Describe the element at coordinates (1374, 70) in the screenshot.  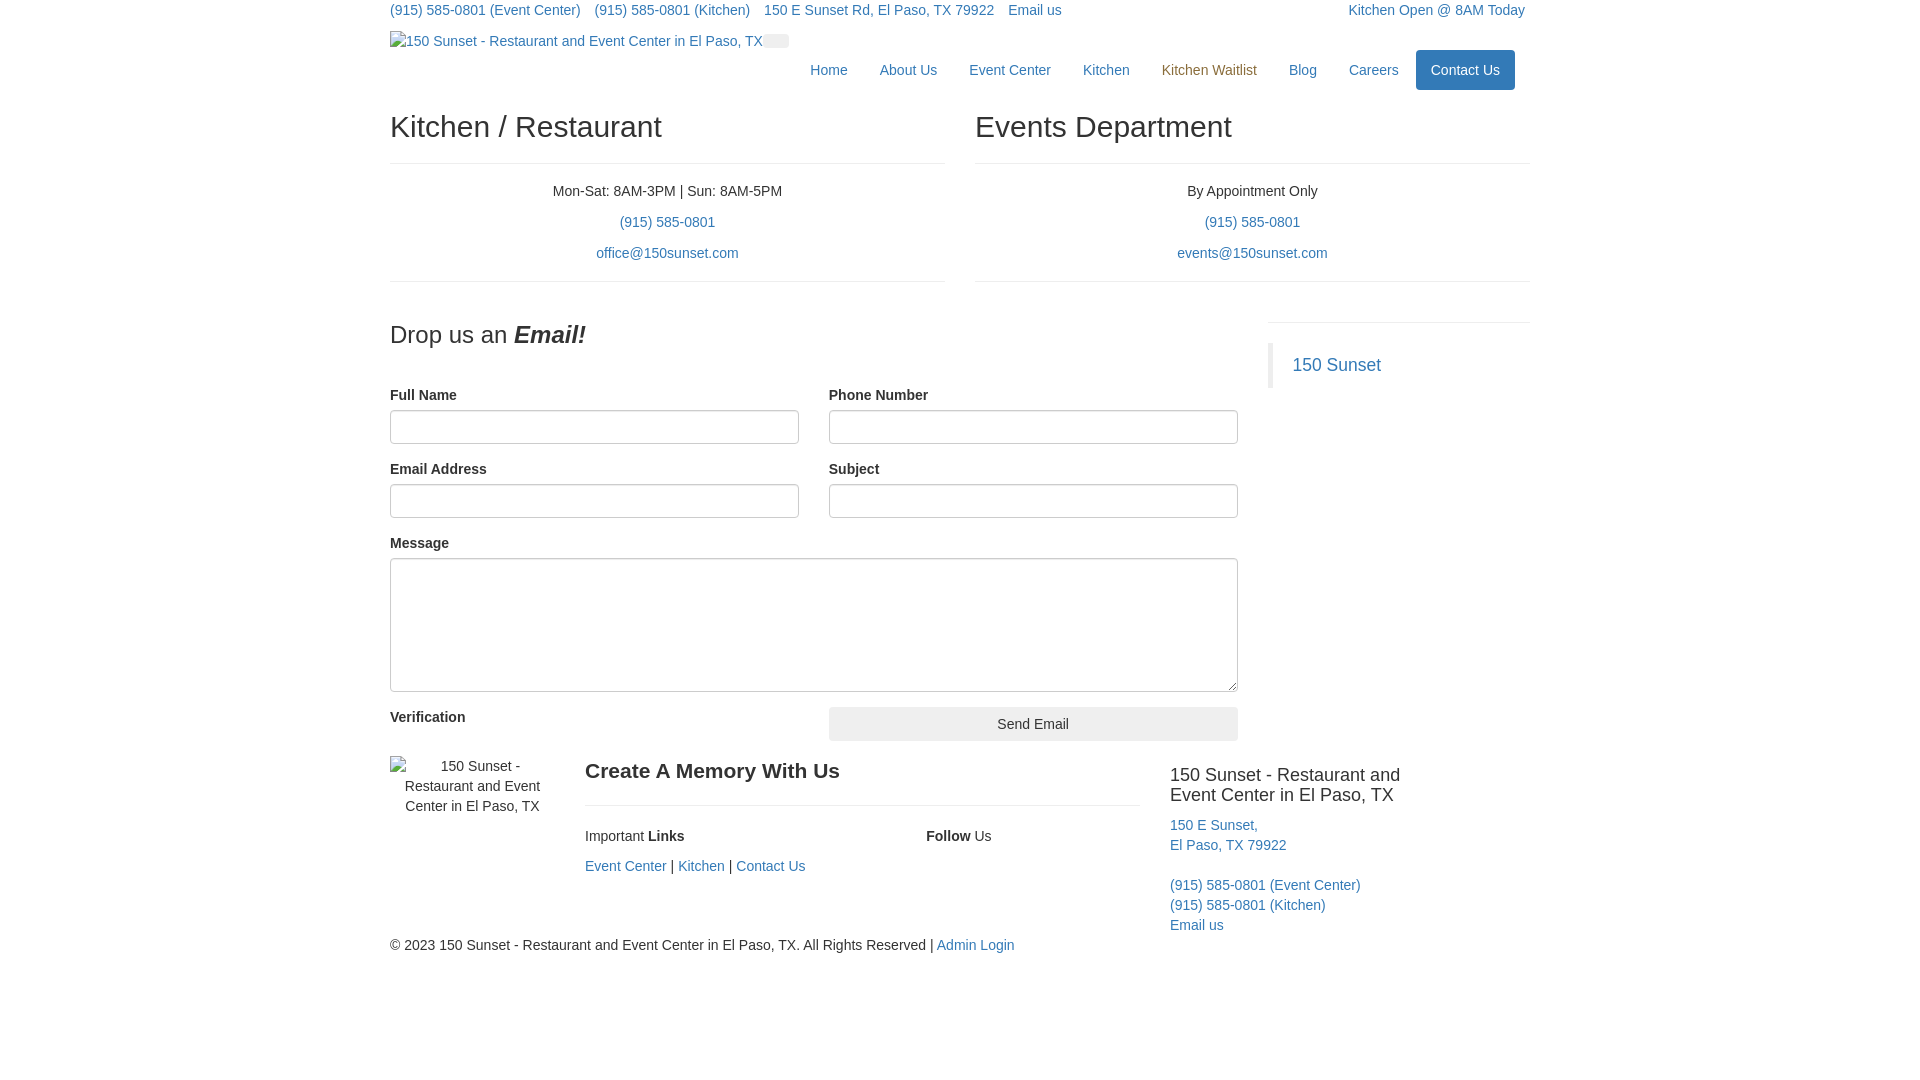
I see `Careers` at that location.